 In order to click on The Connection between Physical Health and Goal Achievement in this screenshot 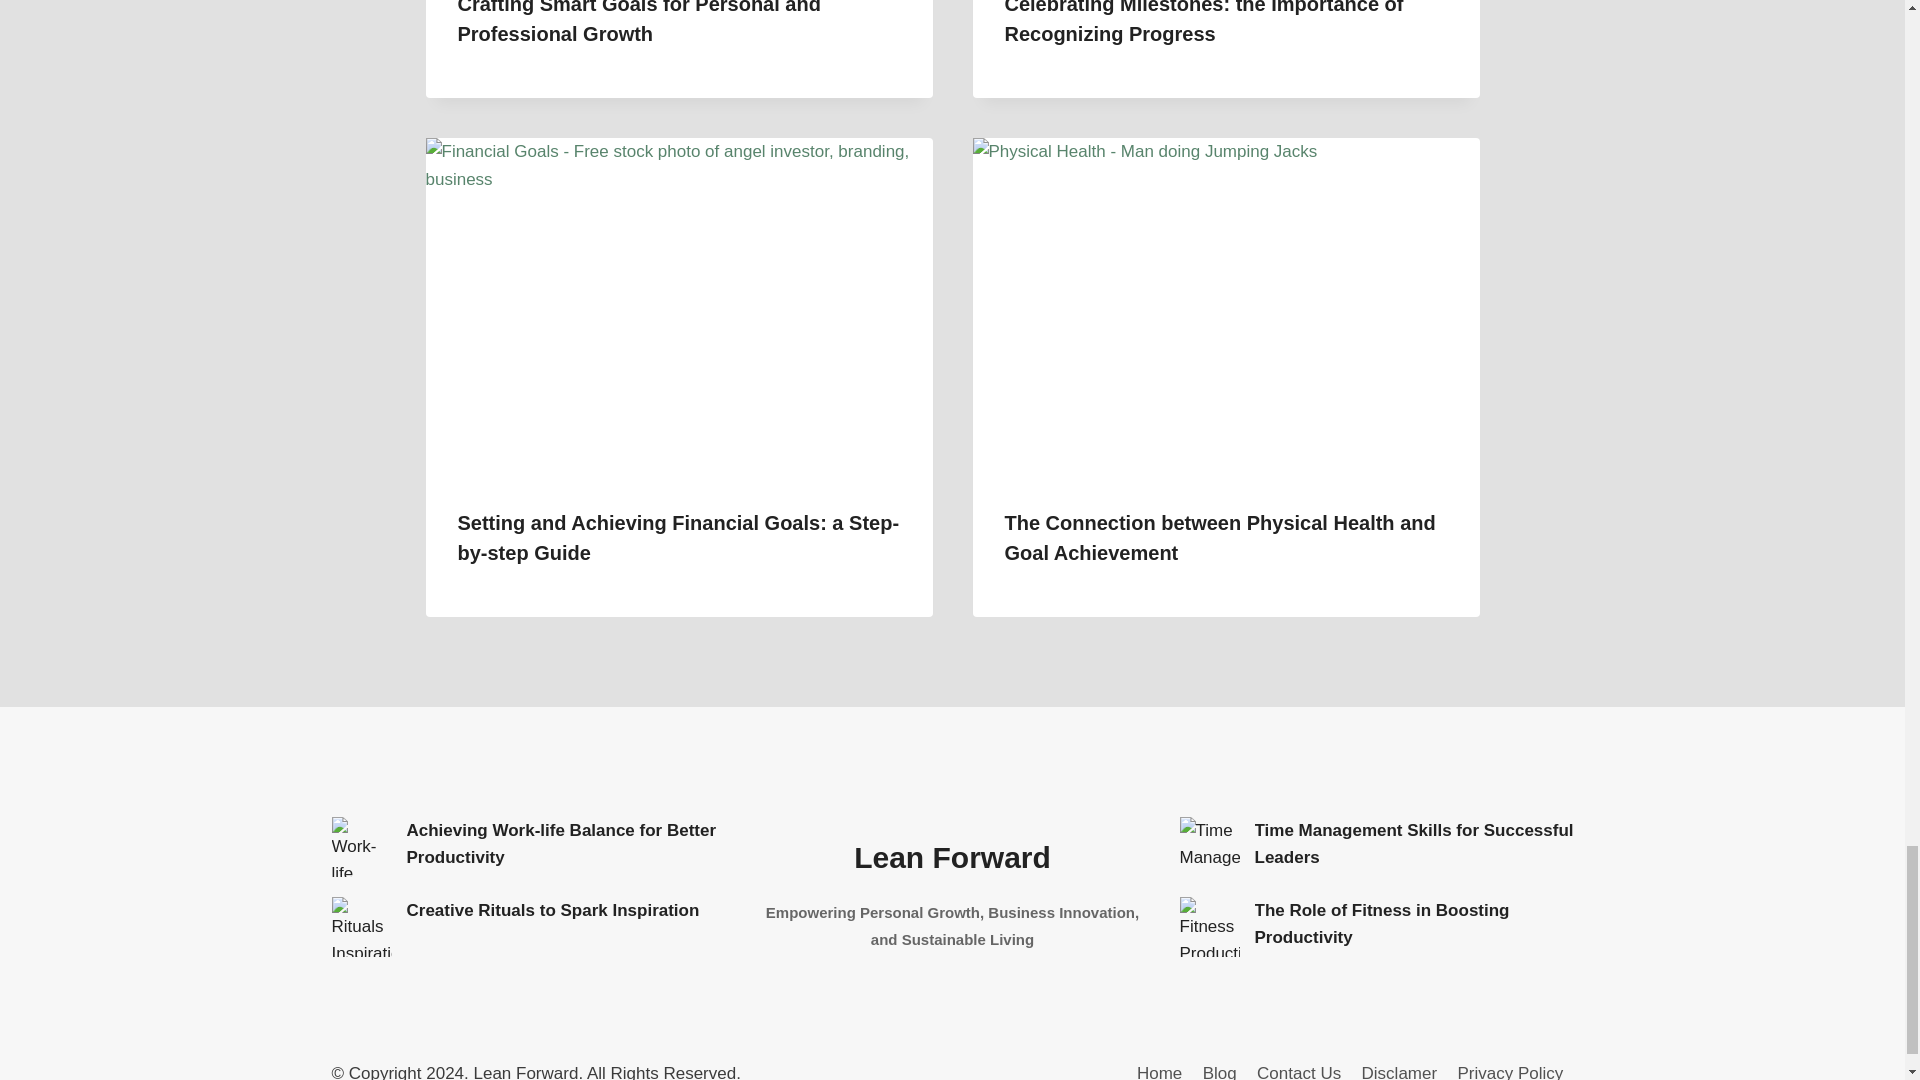, I will do `click(1219, 537)`.